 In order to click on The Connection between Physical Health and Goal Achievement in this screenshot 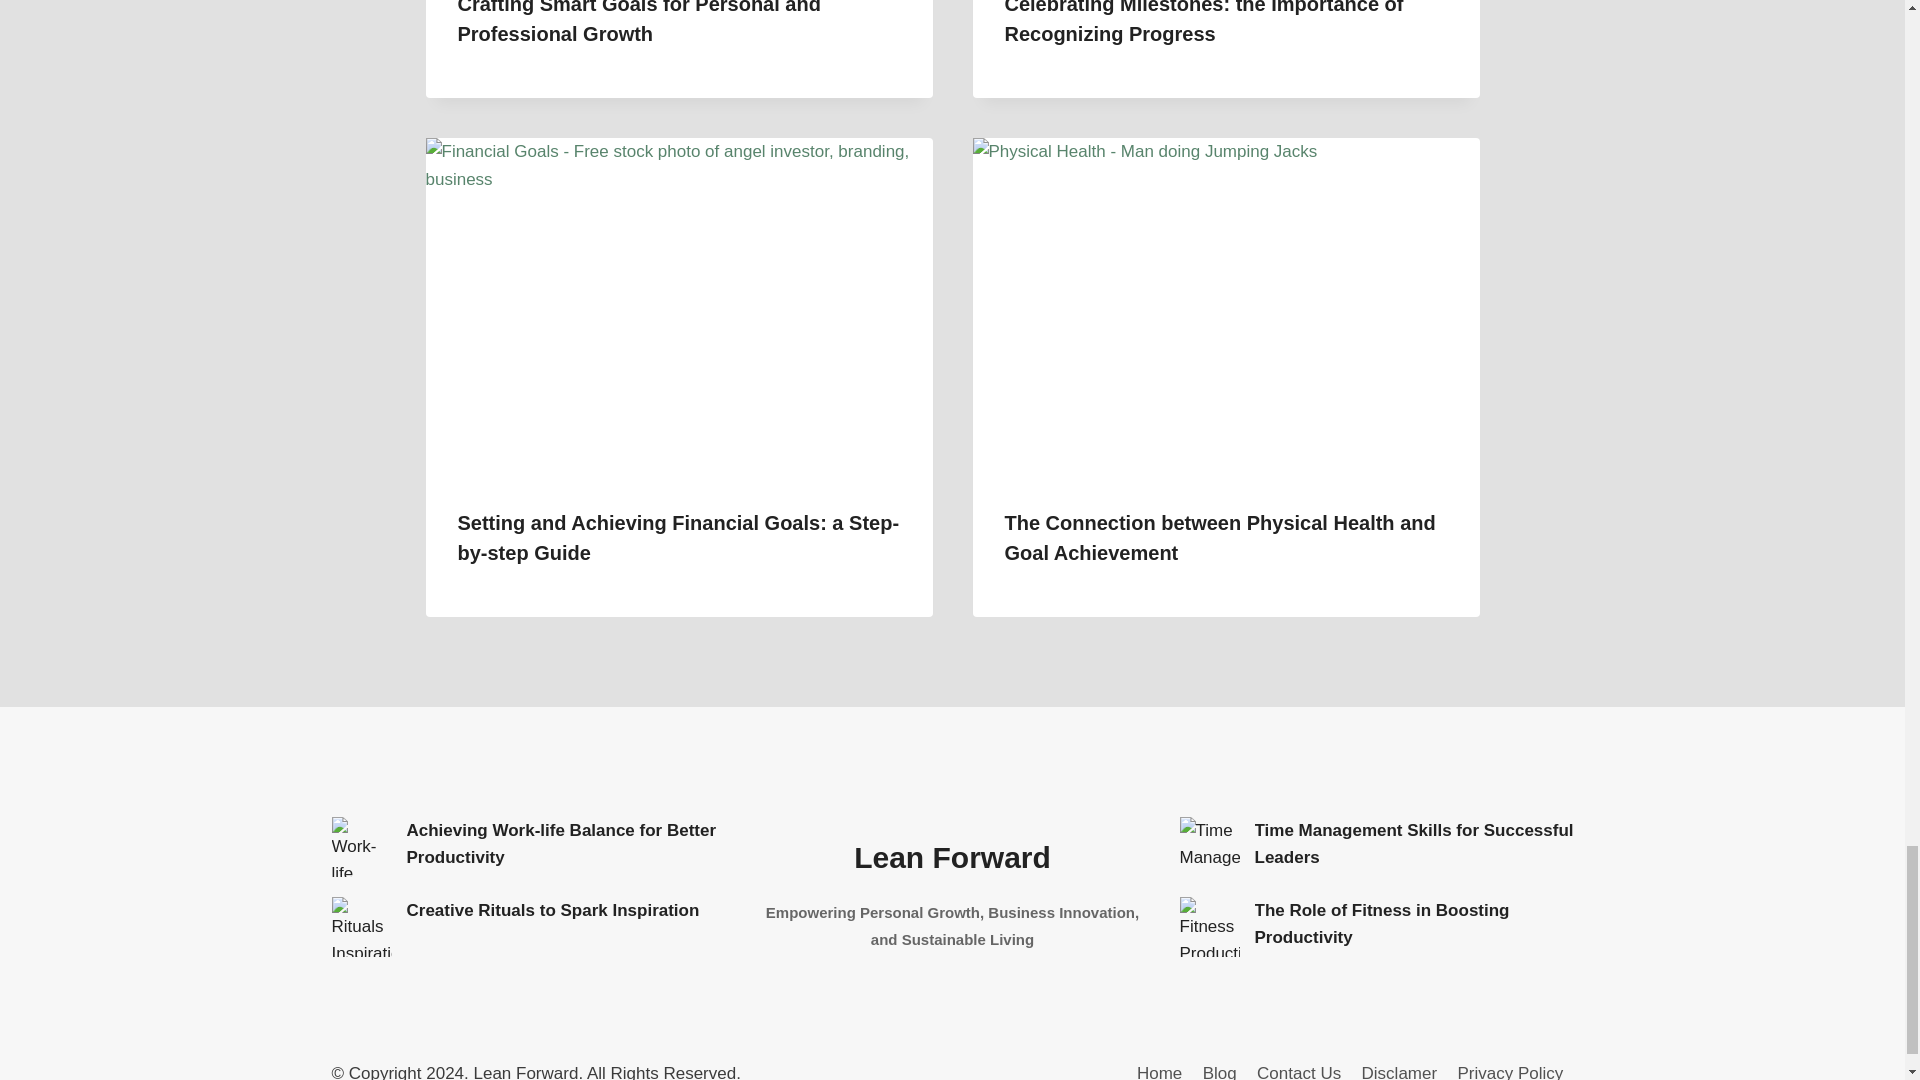, I will do `click(1219, 537)`.